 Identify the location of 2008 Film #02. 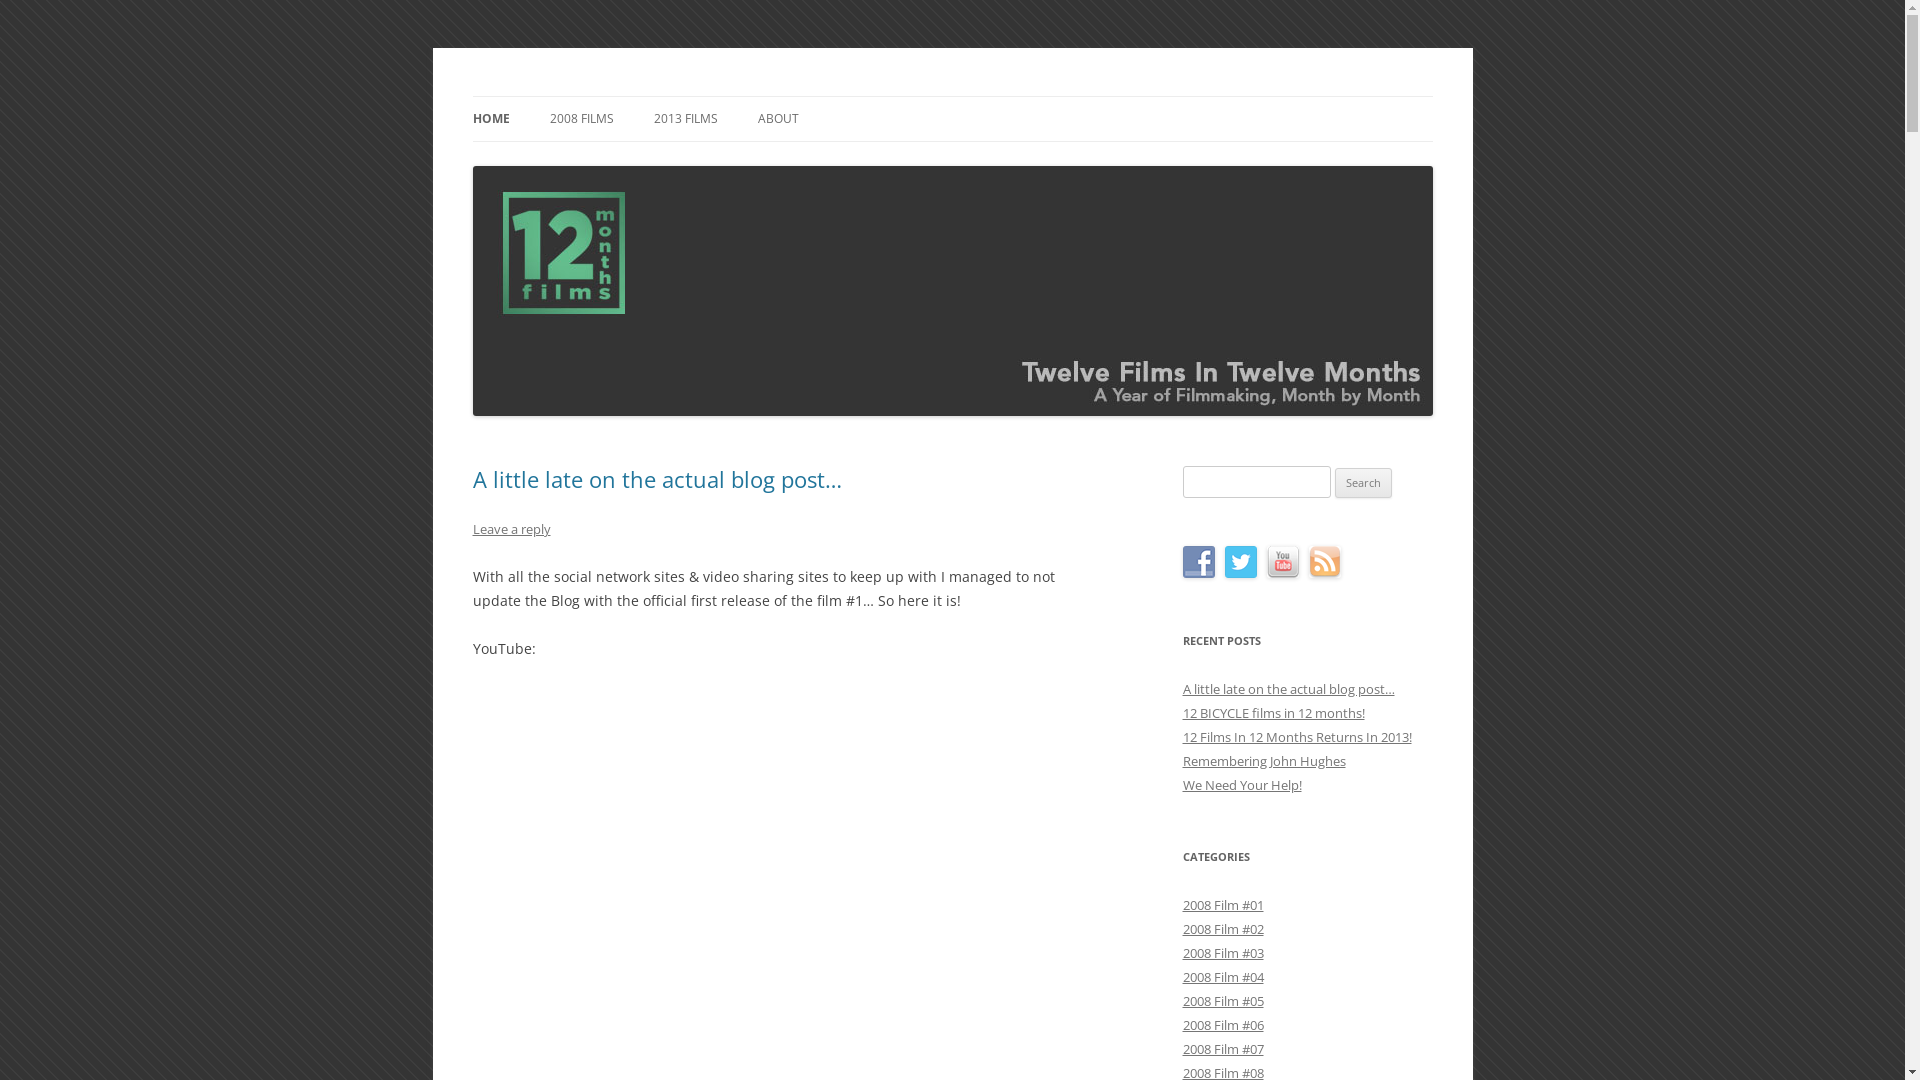
(1222, 929).